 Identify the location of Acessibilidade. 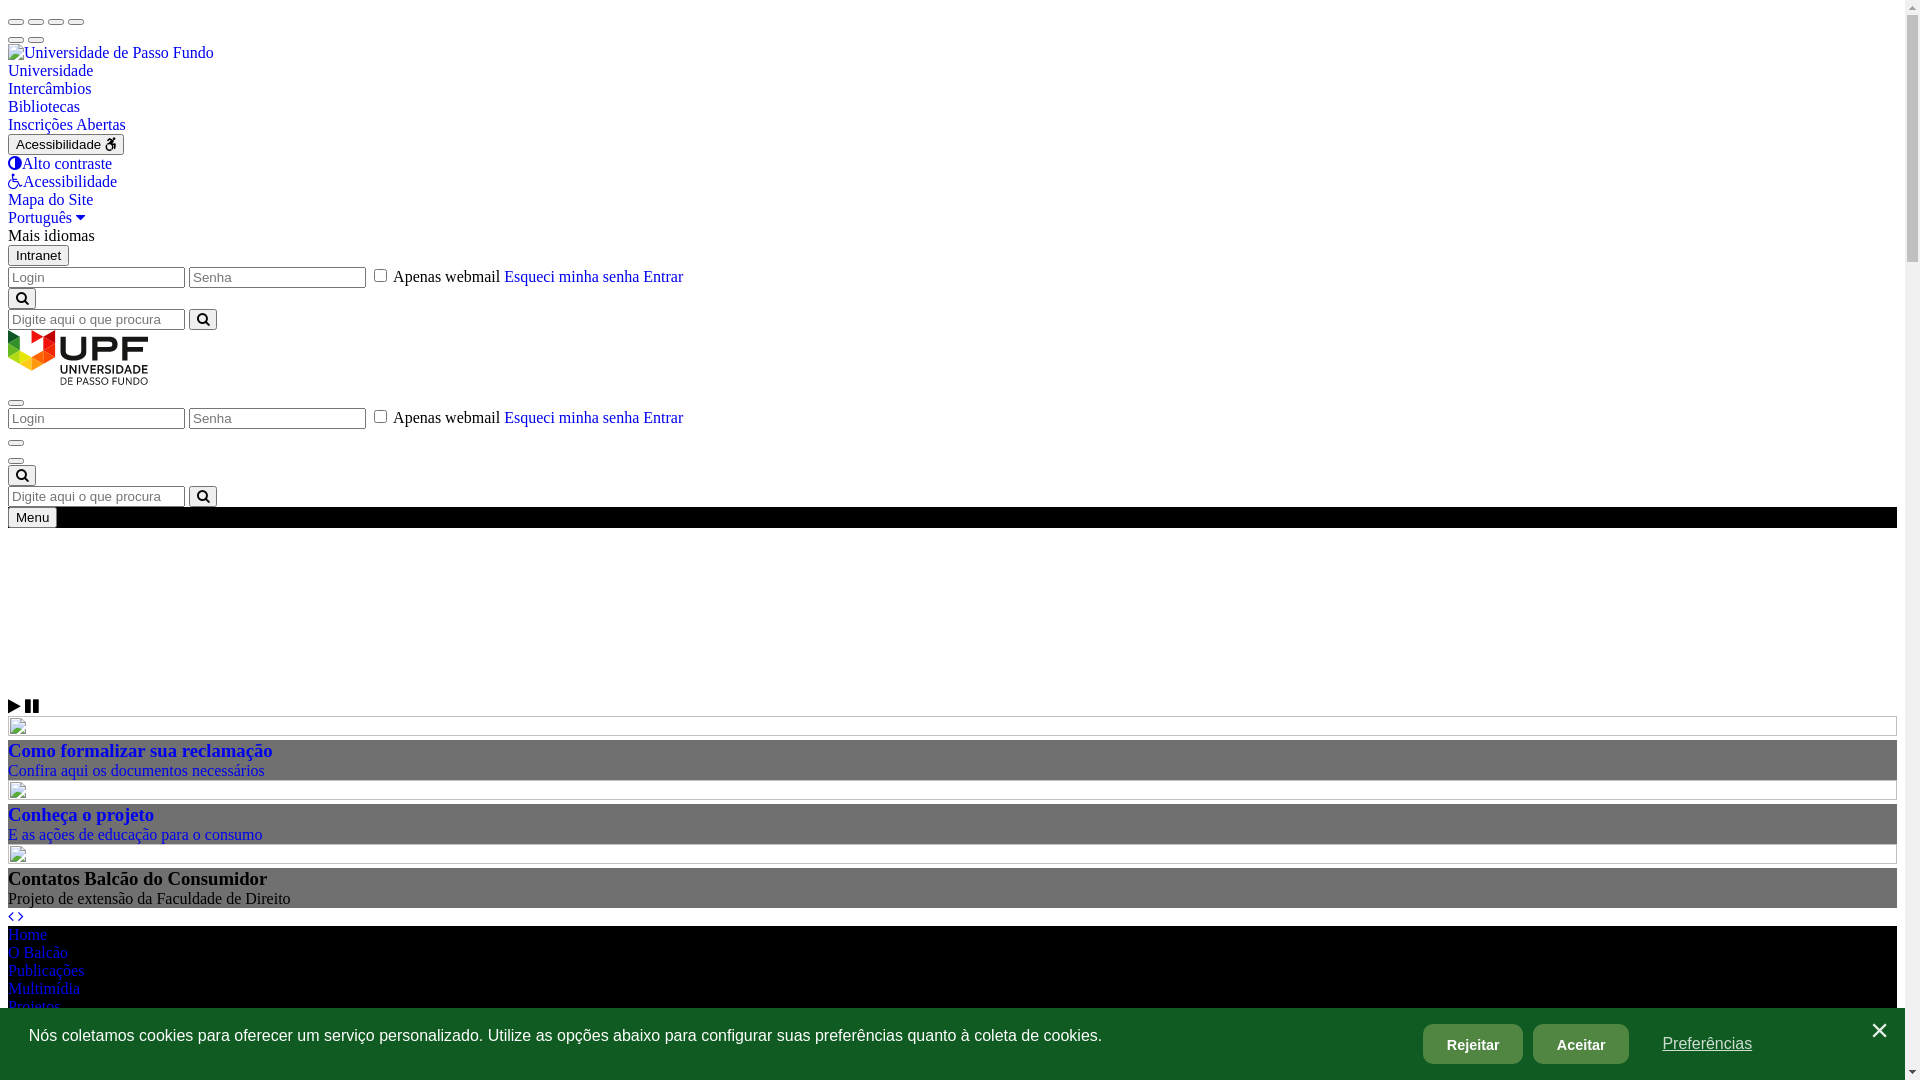
(62, 182).